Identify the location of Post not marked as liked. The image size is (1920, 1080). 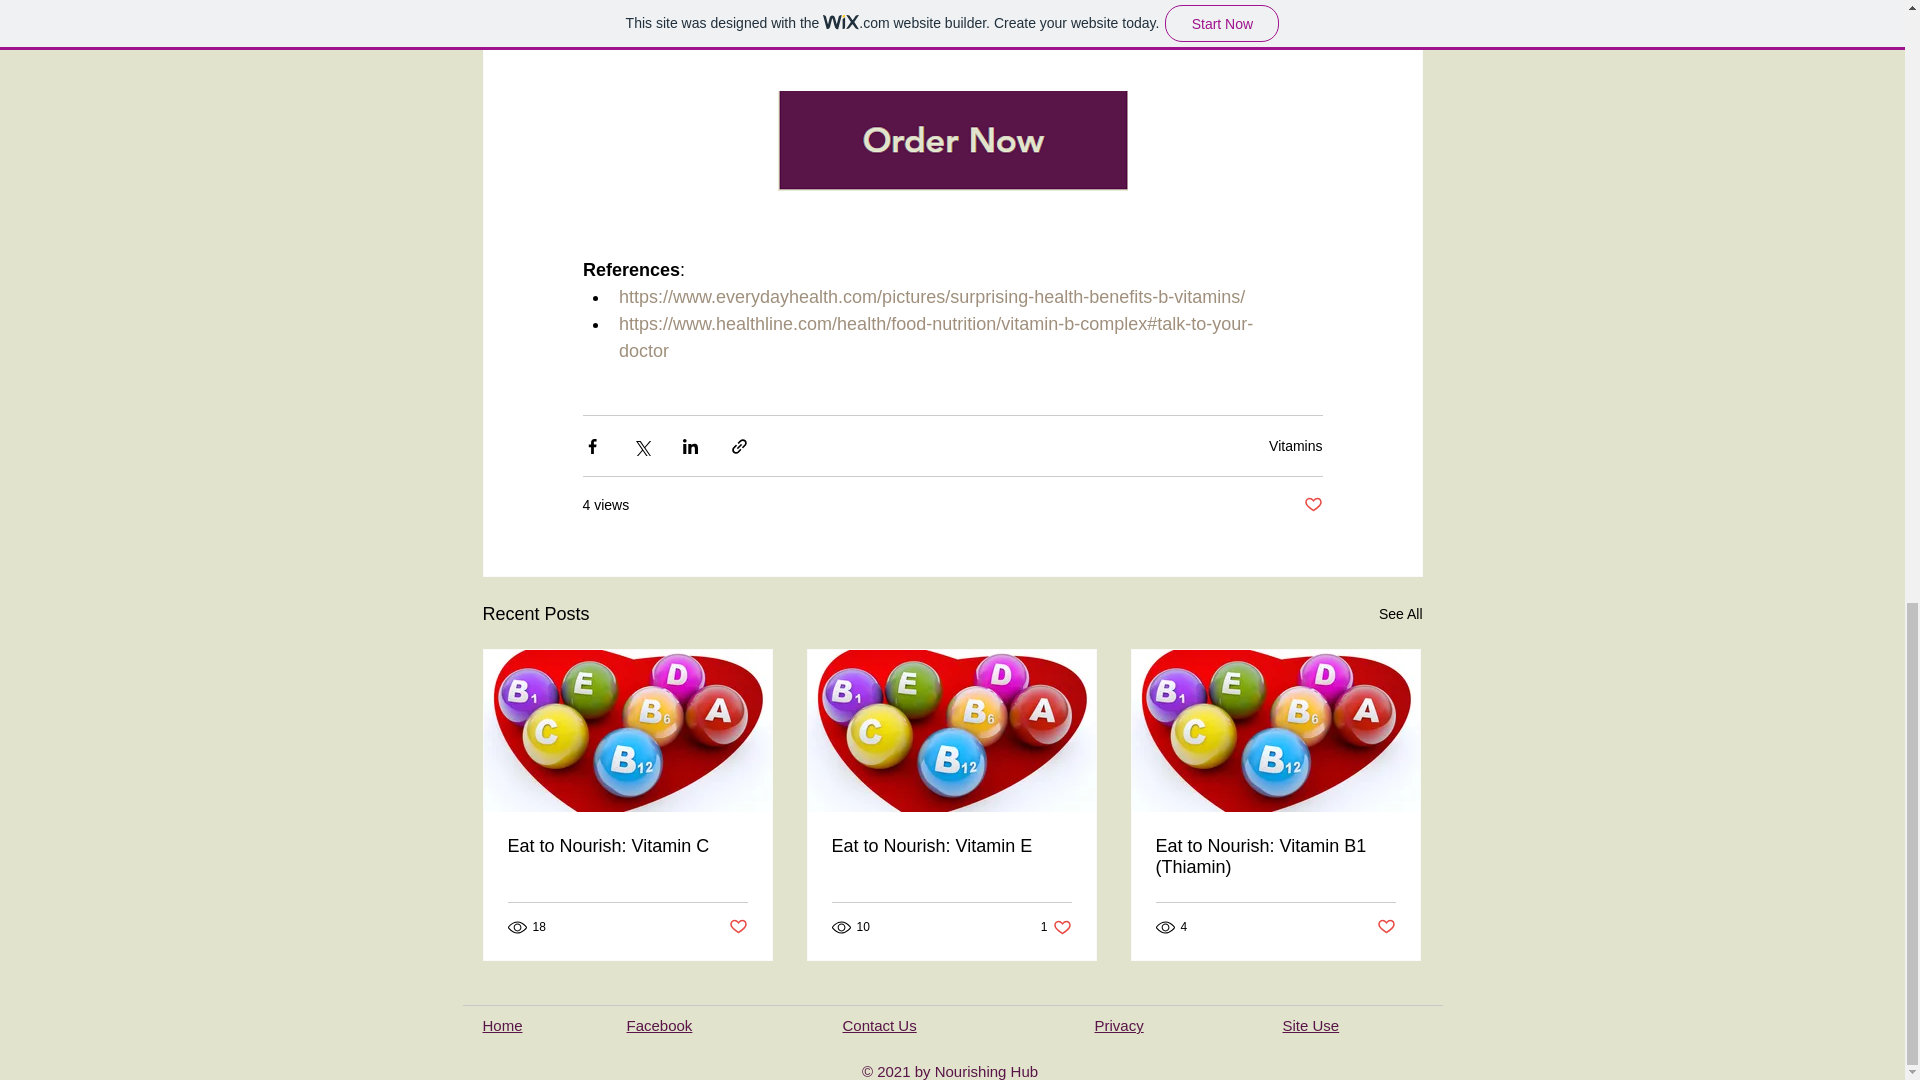
(1386, 926).